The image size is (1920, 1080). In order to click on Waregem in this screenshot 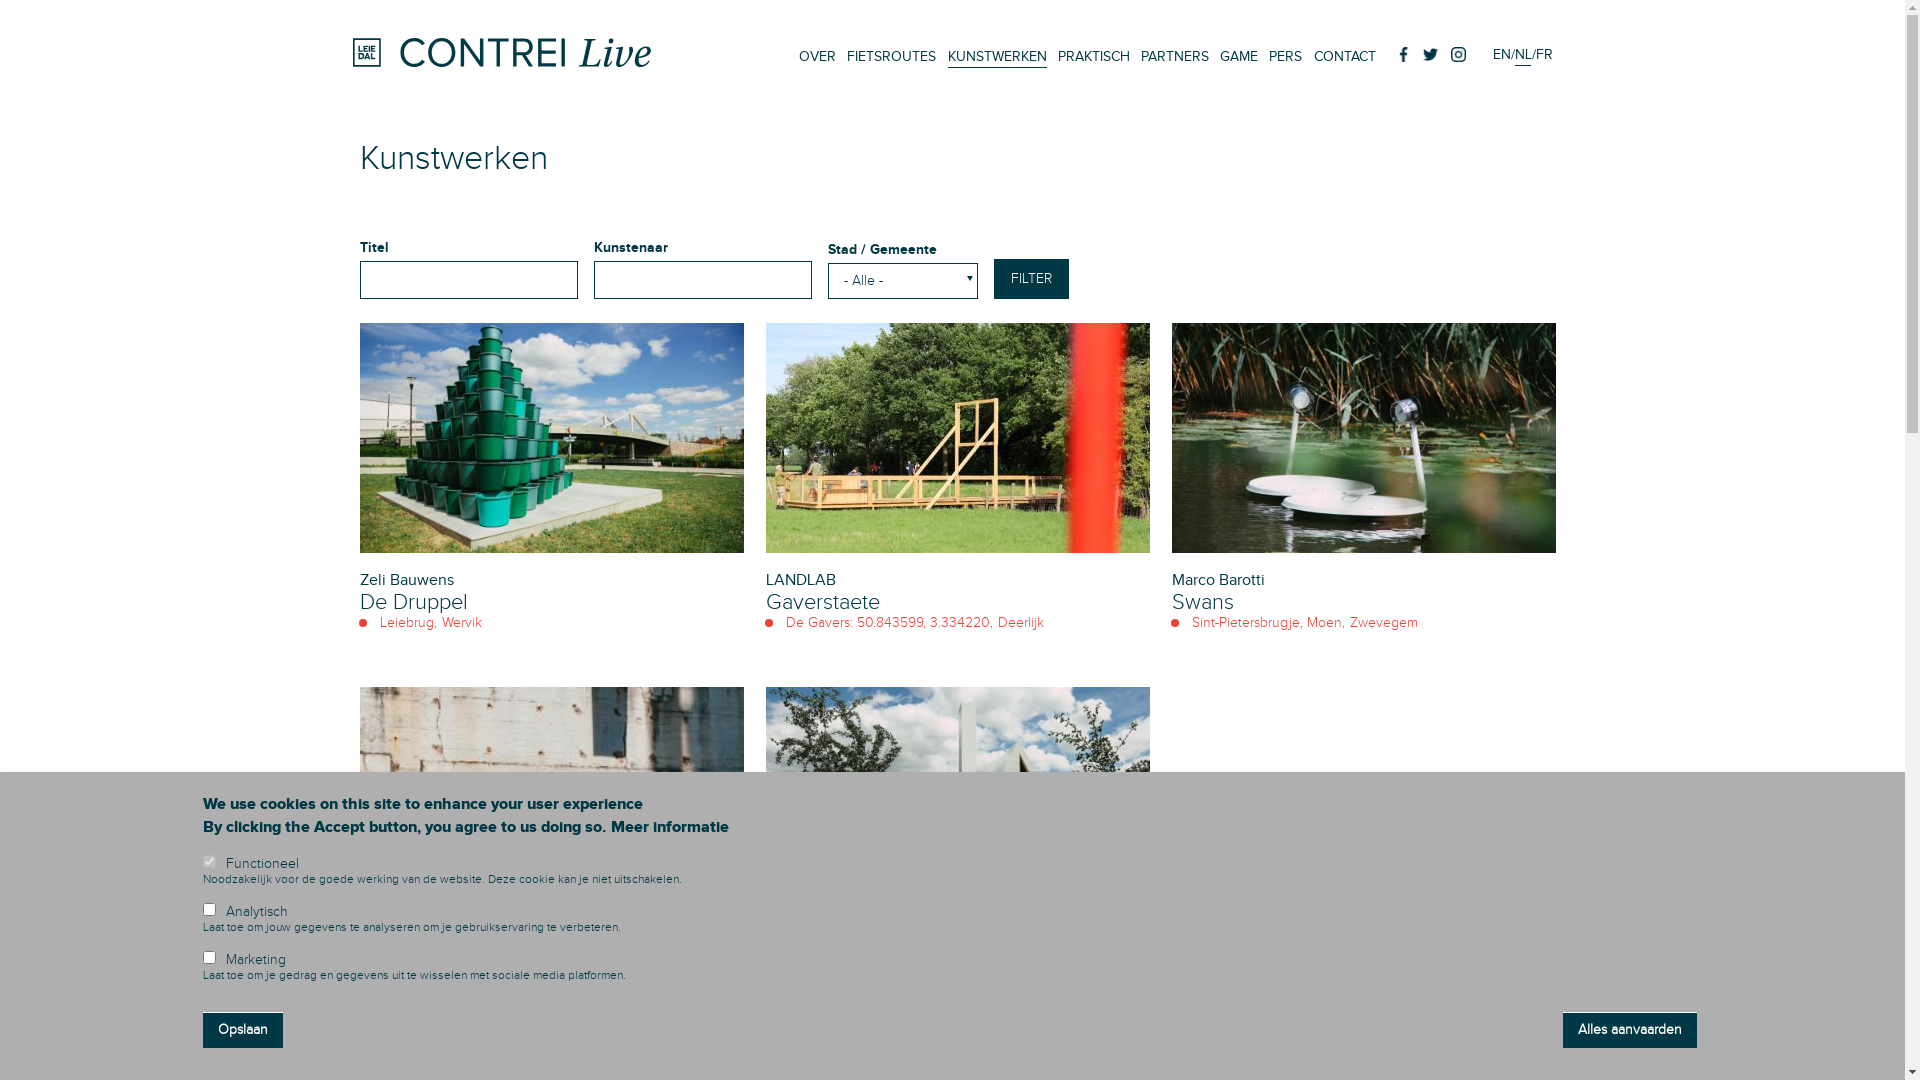, I will do `click(960, 987)`.